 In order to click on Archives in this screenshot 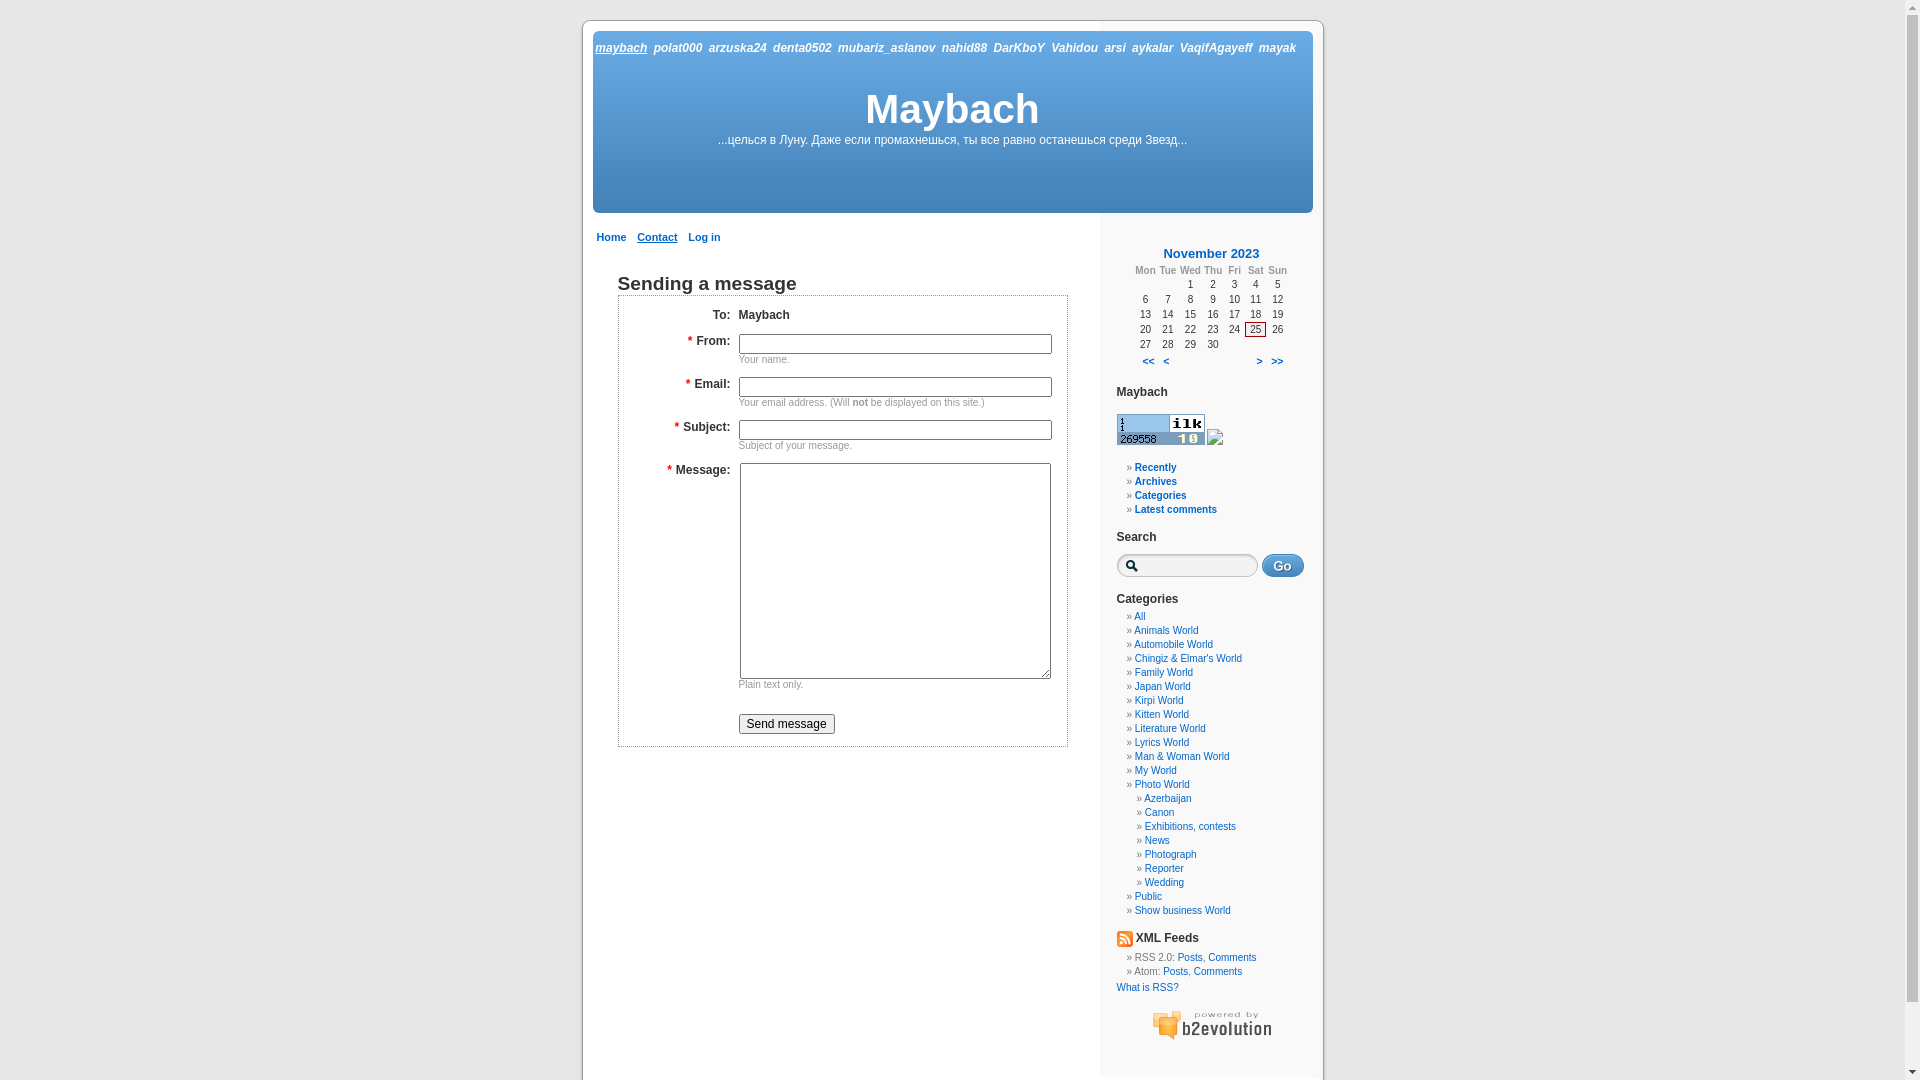, I will do `click(1156, 482)`.